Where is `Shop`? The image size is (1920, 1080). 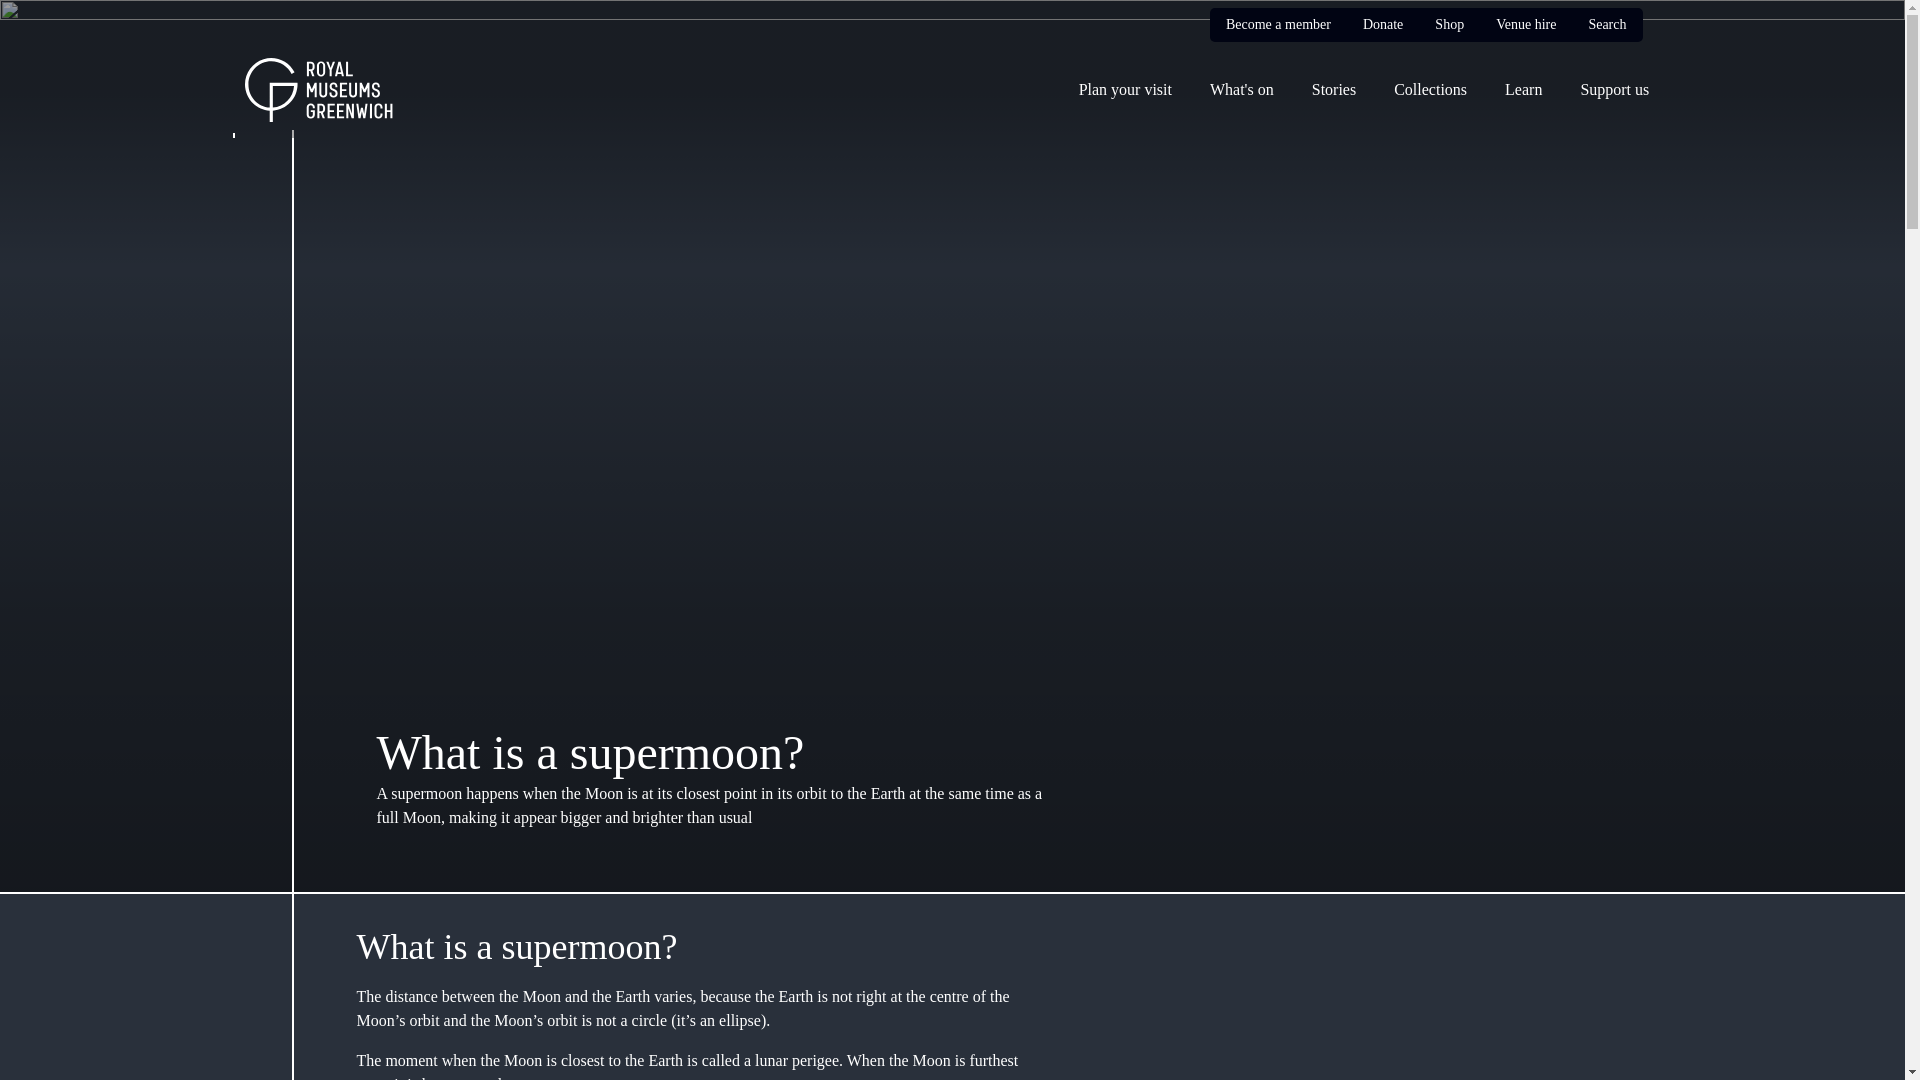 Shop is located at coordinates (1448, 24).